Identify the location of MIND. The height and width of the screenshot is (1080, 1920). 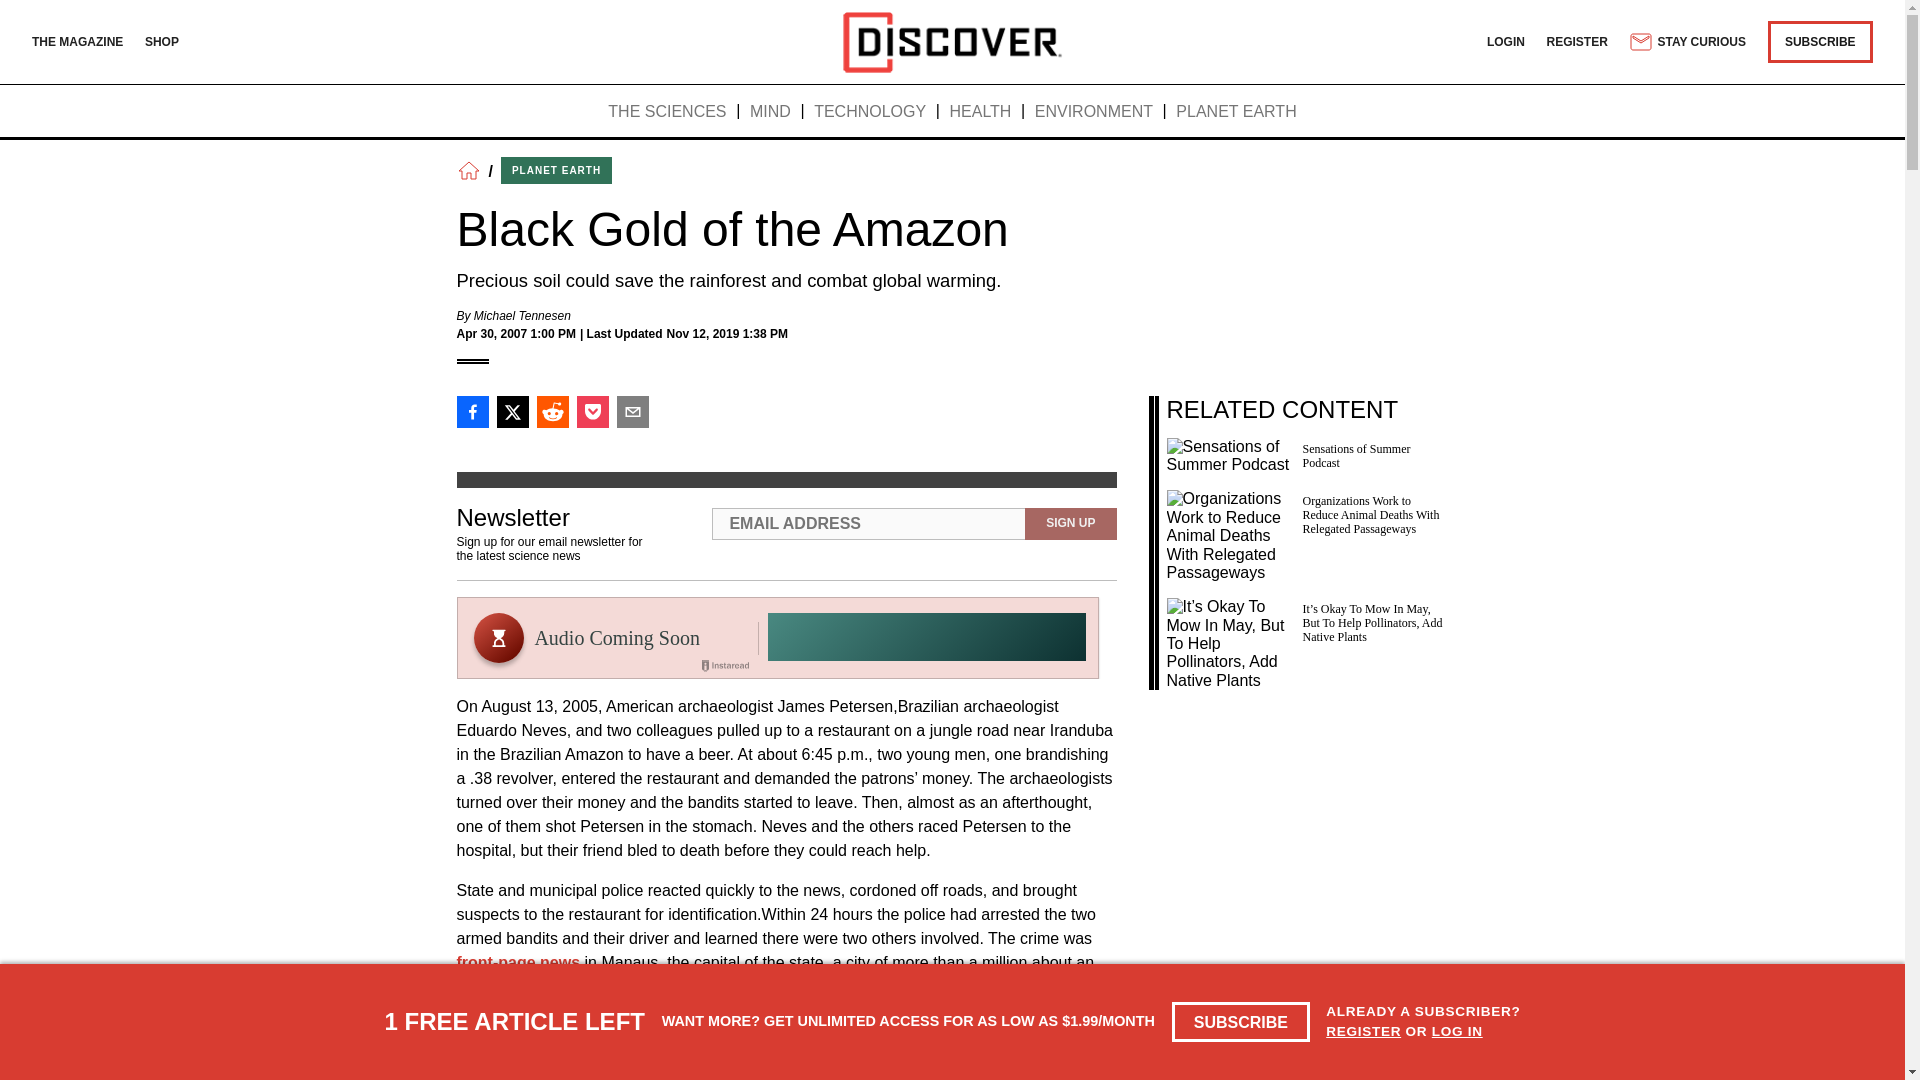
(770, 112).